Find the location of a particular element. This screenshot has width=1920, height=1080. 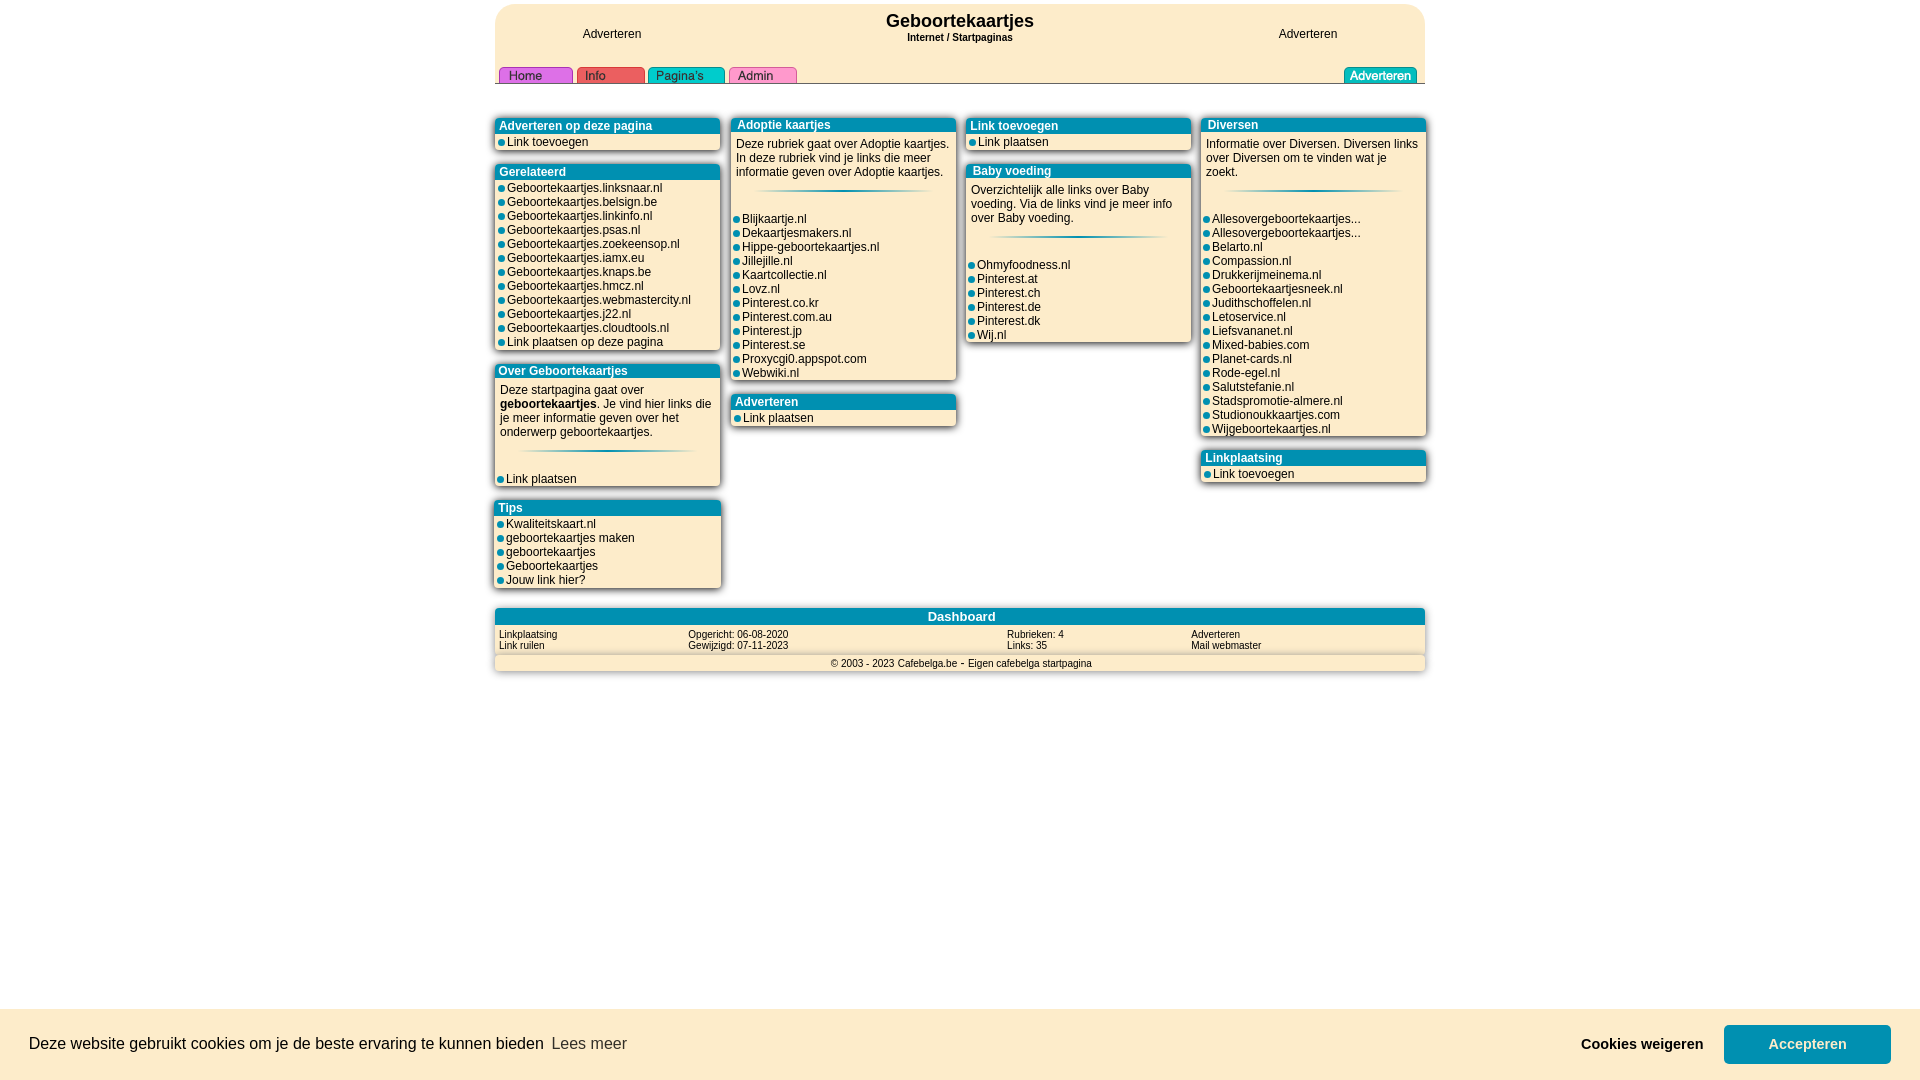

Wijgeboortekaartjes.nl is located at coordinates (1272, 429).